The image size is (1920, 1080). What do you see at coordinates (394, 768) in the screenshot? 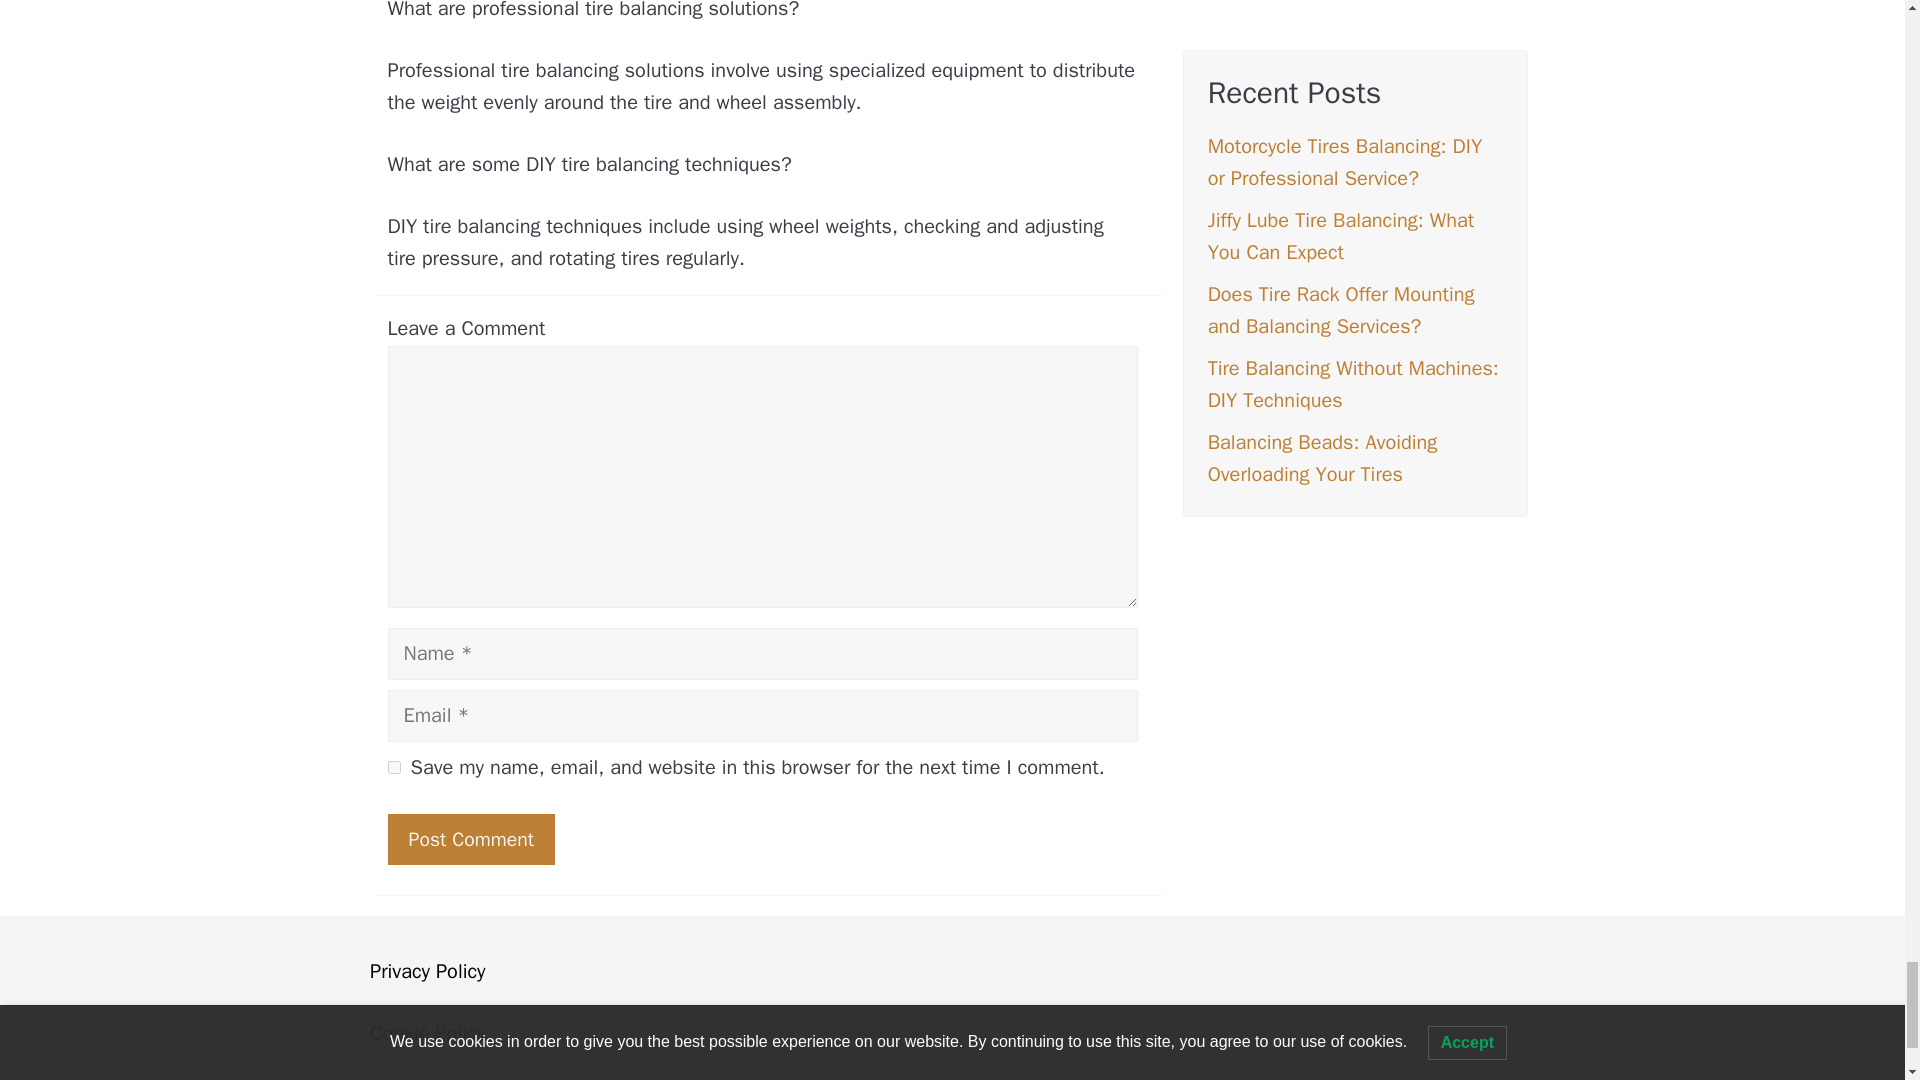
I see `yes` at bounding box center [394, 768].